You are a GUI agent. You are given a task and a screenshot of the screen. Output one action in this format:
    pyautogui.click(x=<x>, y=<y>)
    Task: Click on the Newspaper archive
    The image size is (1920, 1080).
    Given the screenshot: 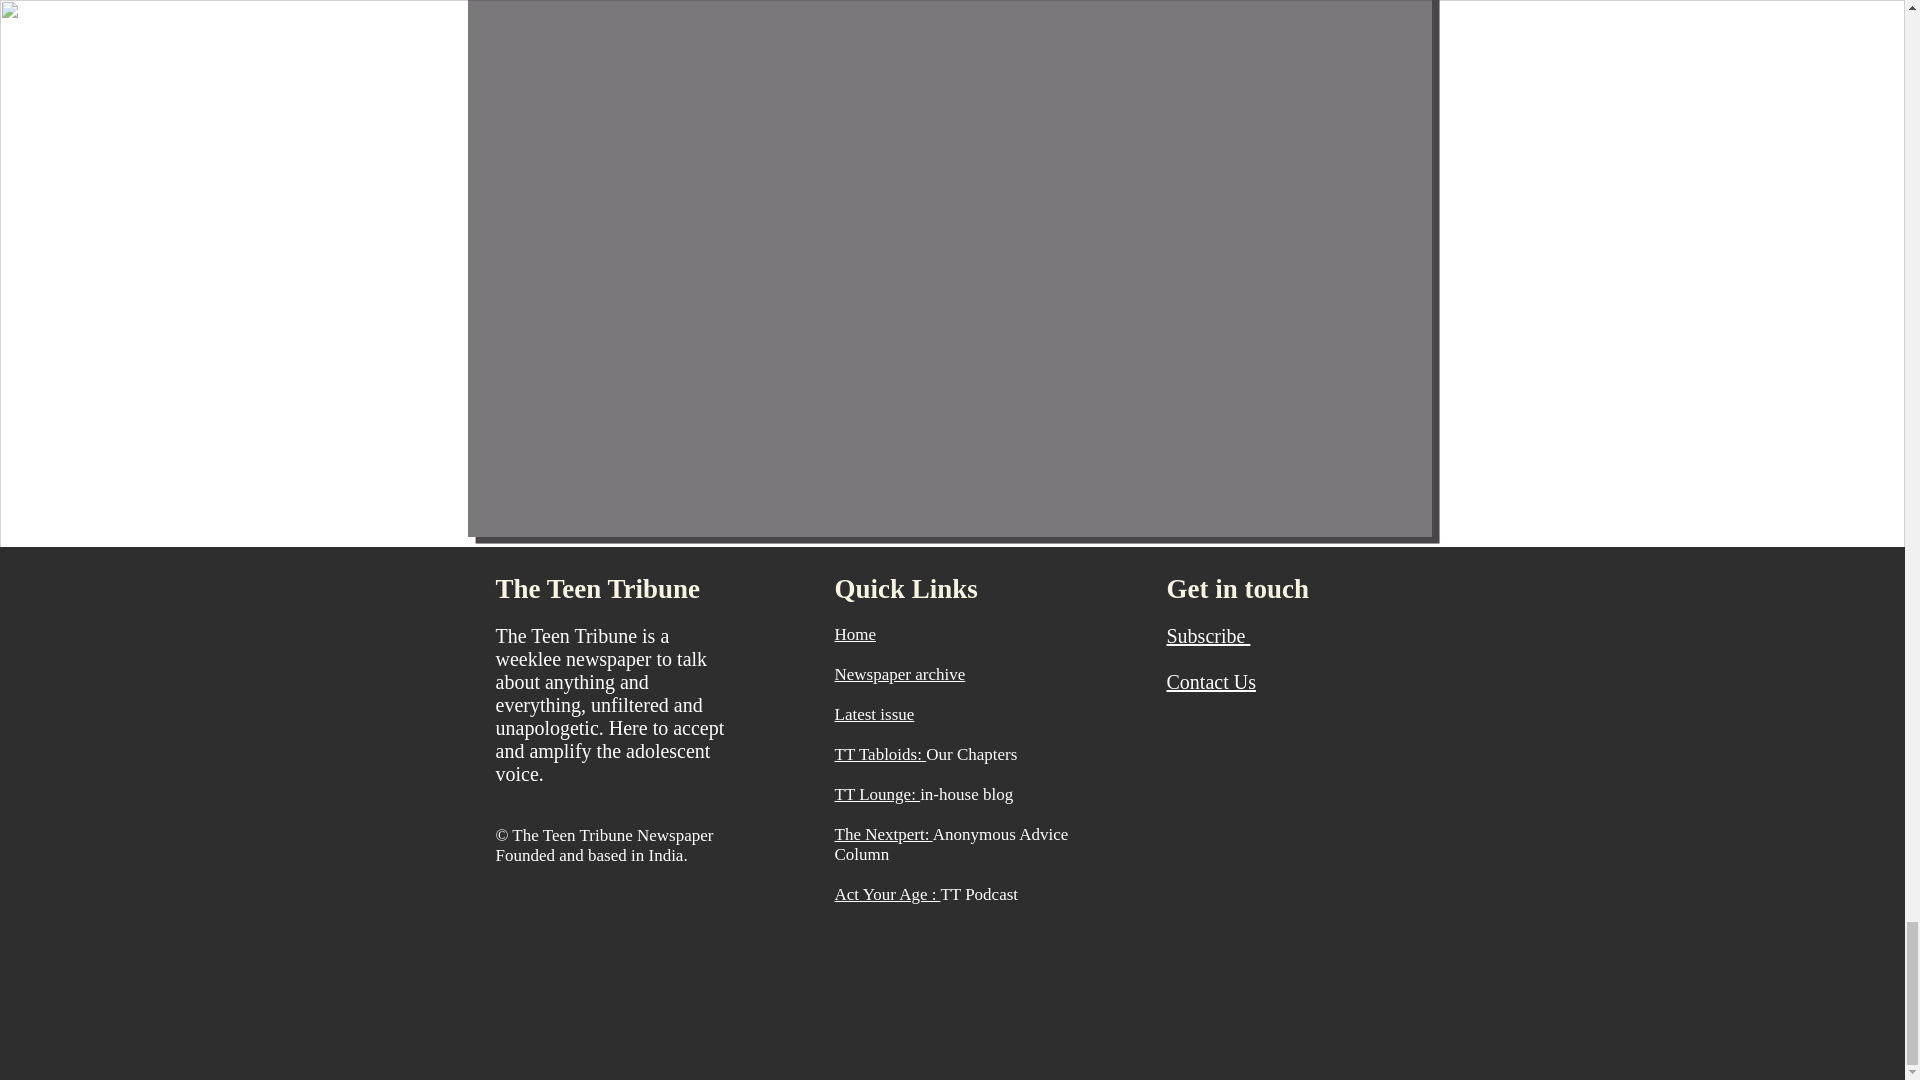 What is the action you would take?
    pyautogui.click(x=899, y=674)
    